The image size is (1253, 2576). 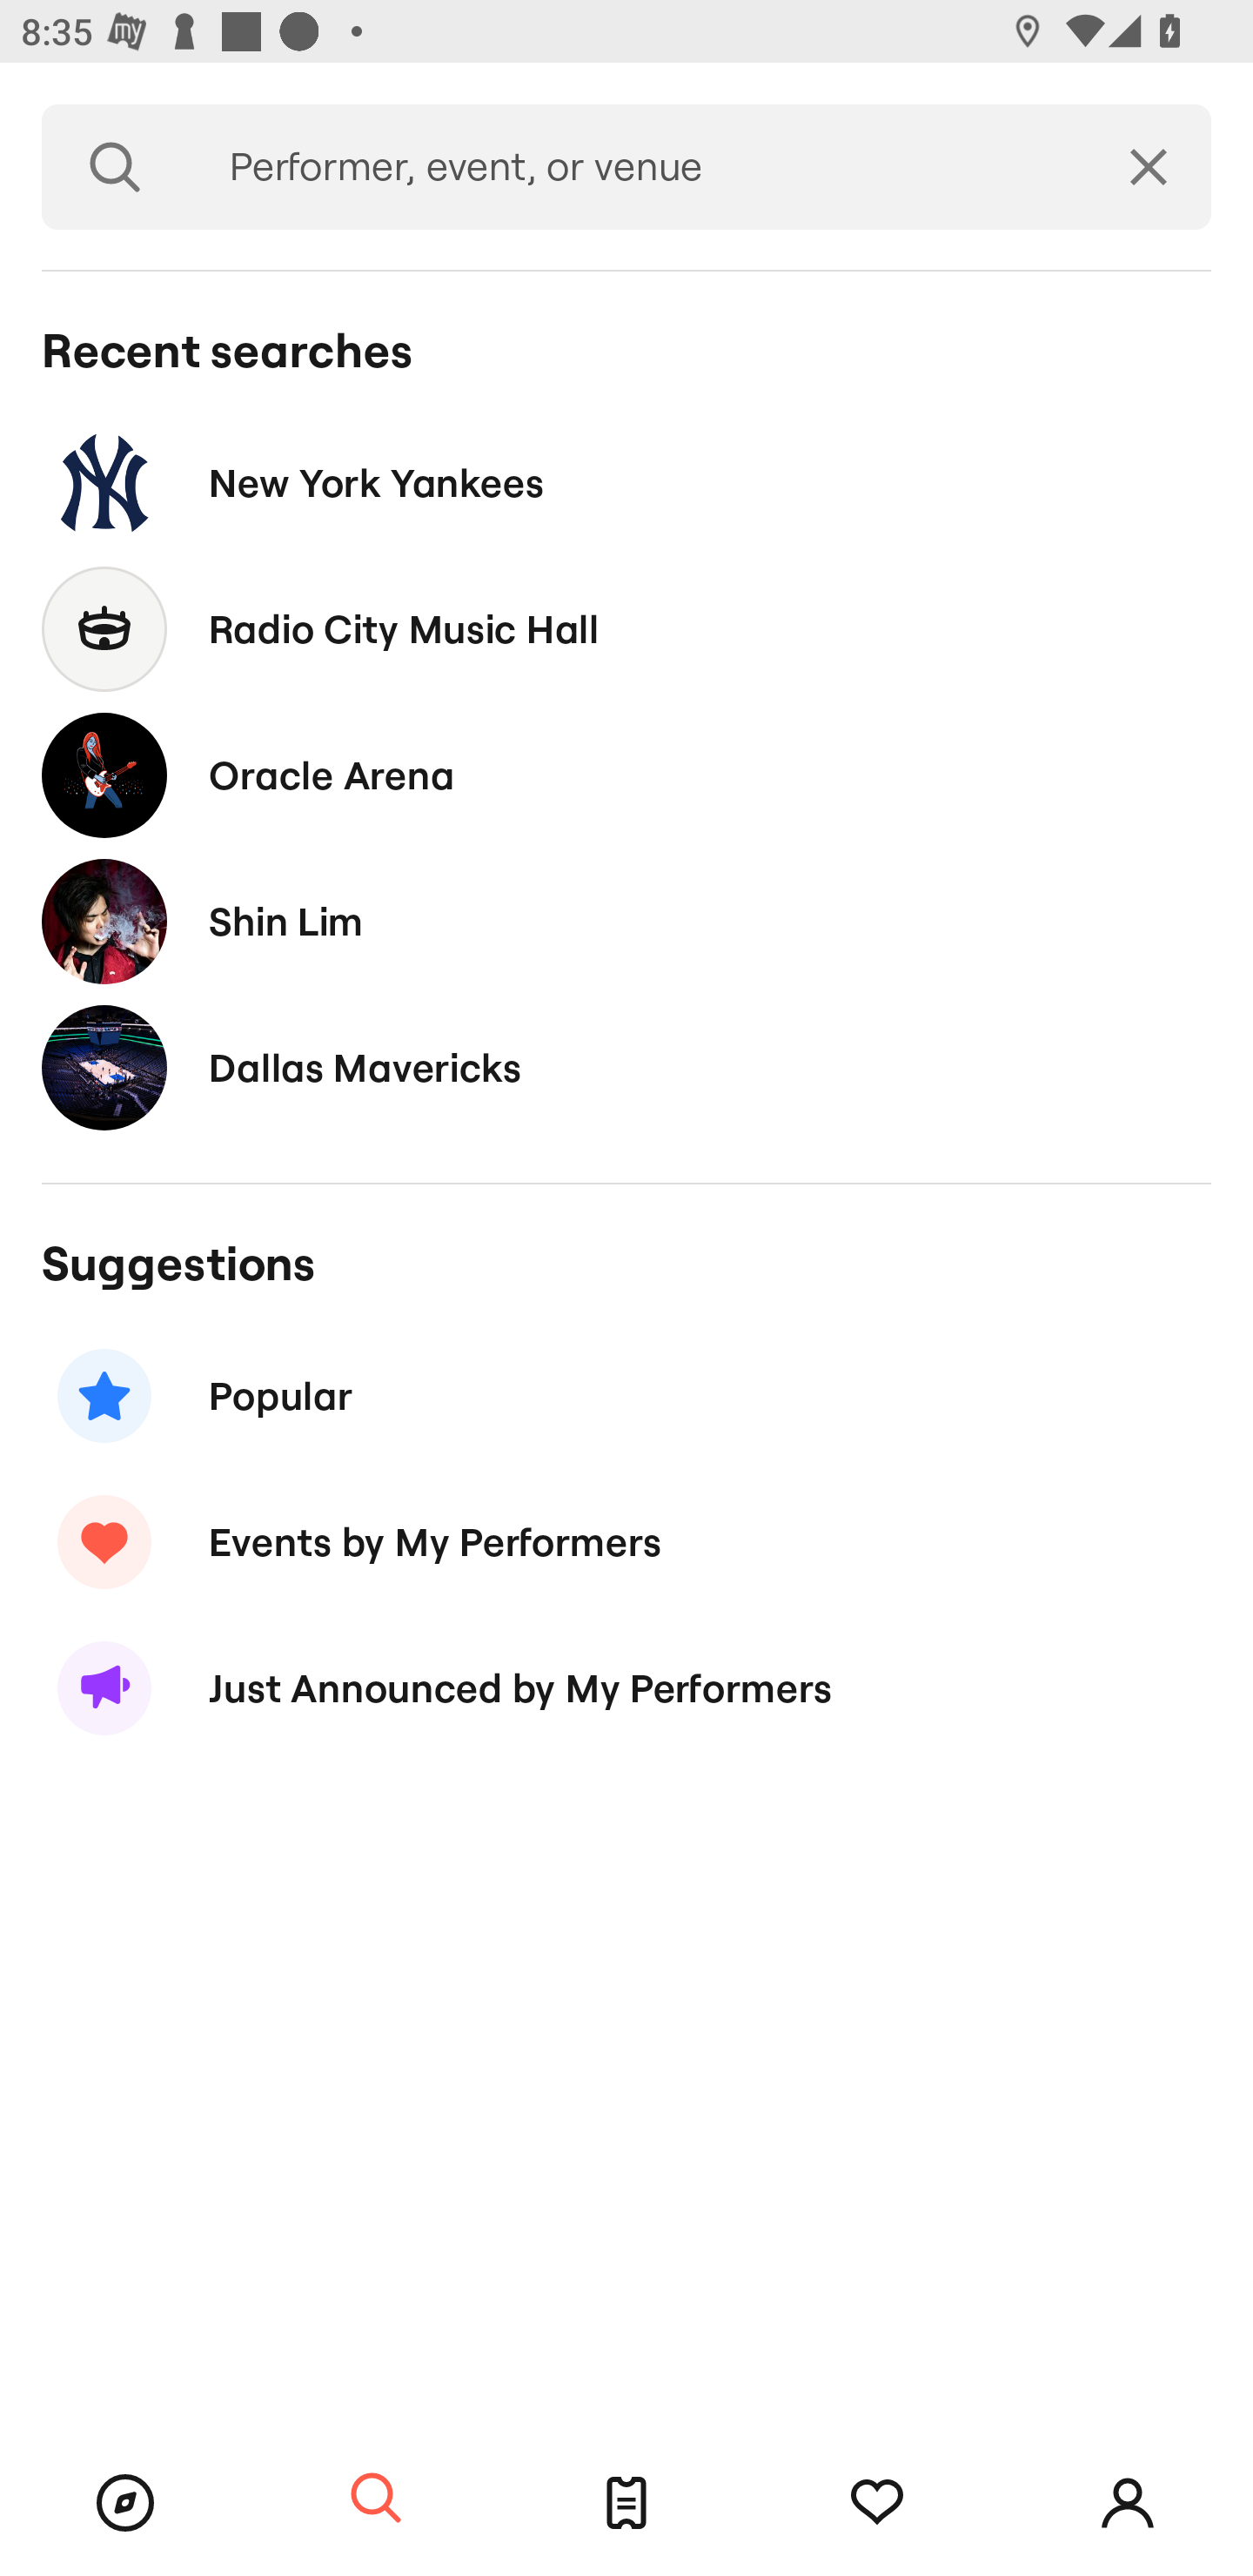 What do you see at coordinates (626, 630) in the screenshot?
I see `Radio City Music Hall` at bounding box center [626, 630].